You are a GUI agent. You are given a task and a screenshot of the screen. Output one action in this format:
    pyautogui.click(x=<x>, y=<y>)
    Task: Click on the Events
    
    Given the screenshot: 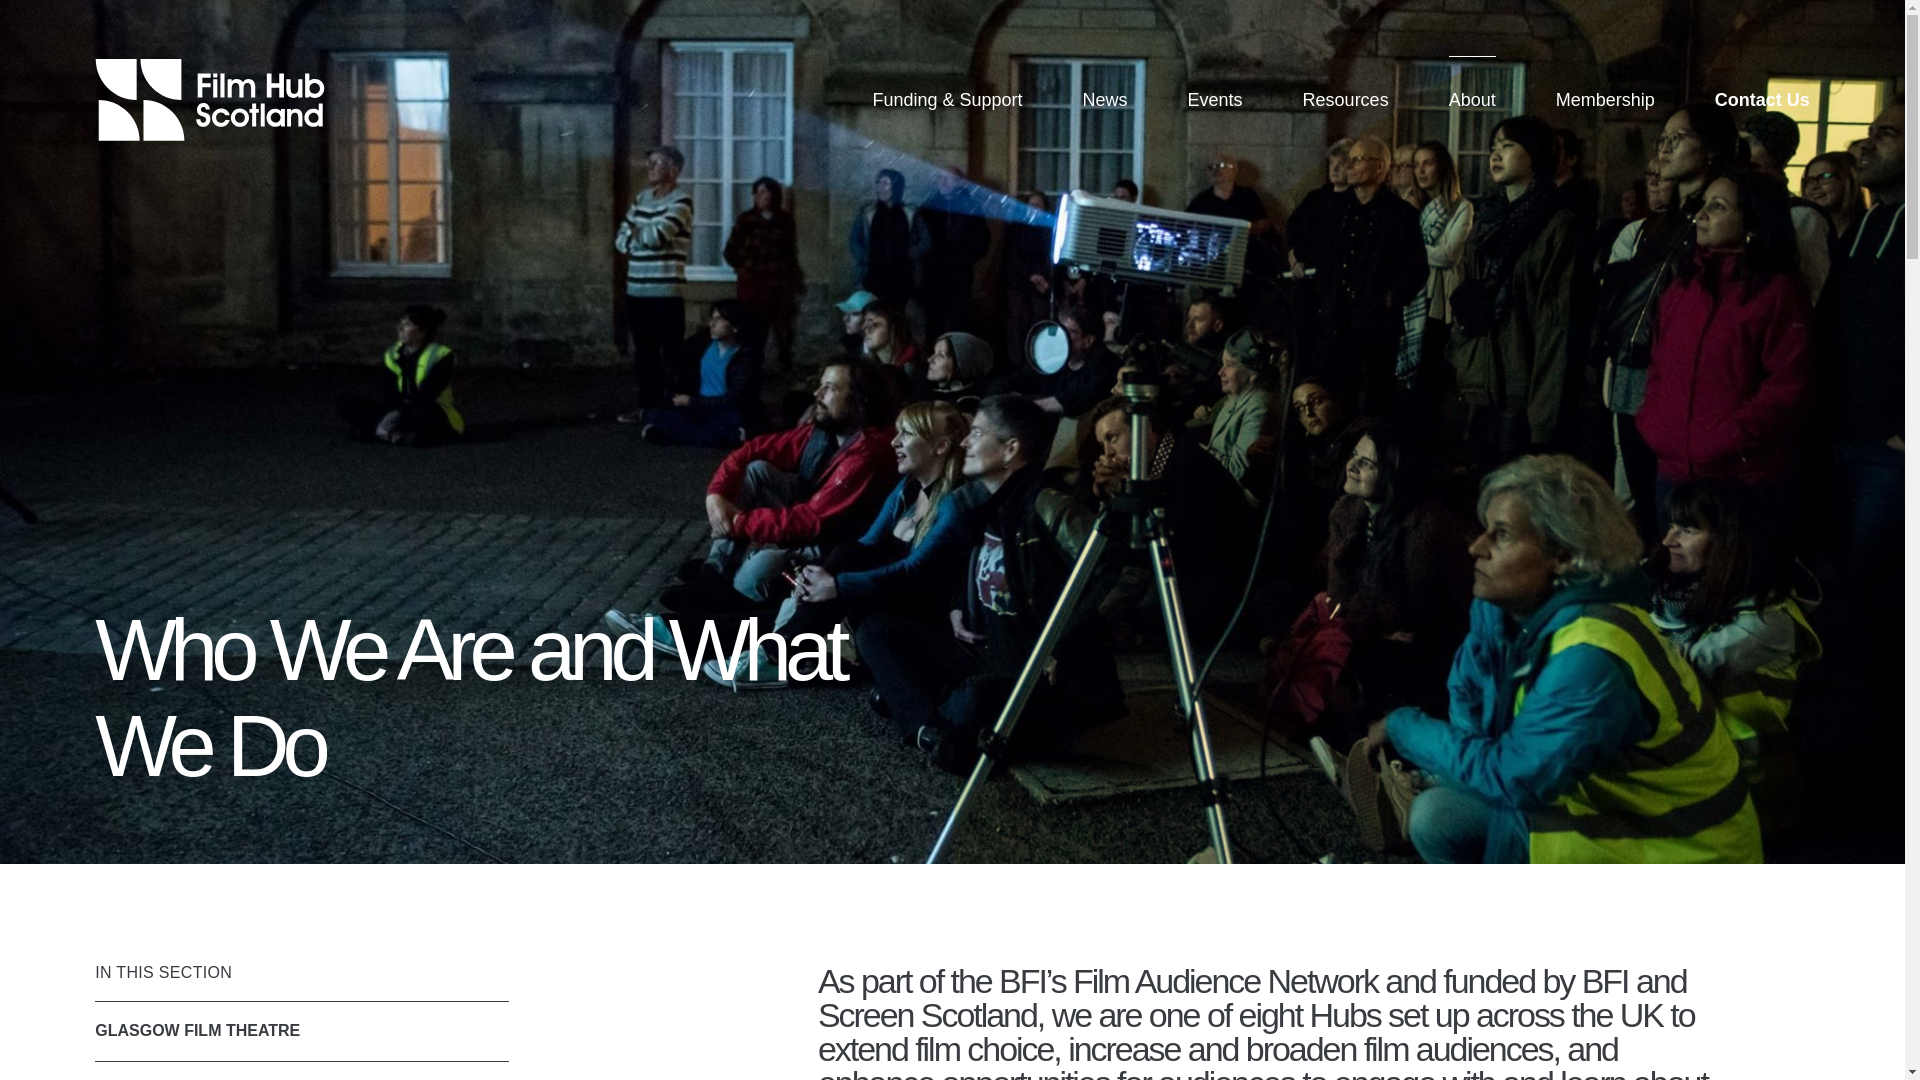 What is the action you would take?
    pyautogui.click(x=1214, y=100)
    